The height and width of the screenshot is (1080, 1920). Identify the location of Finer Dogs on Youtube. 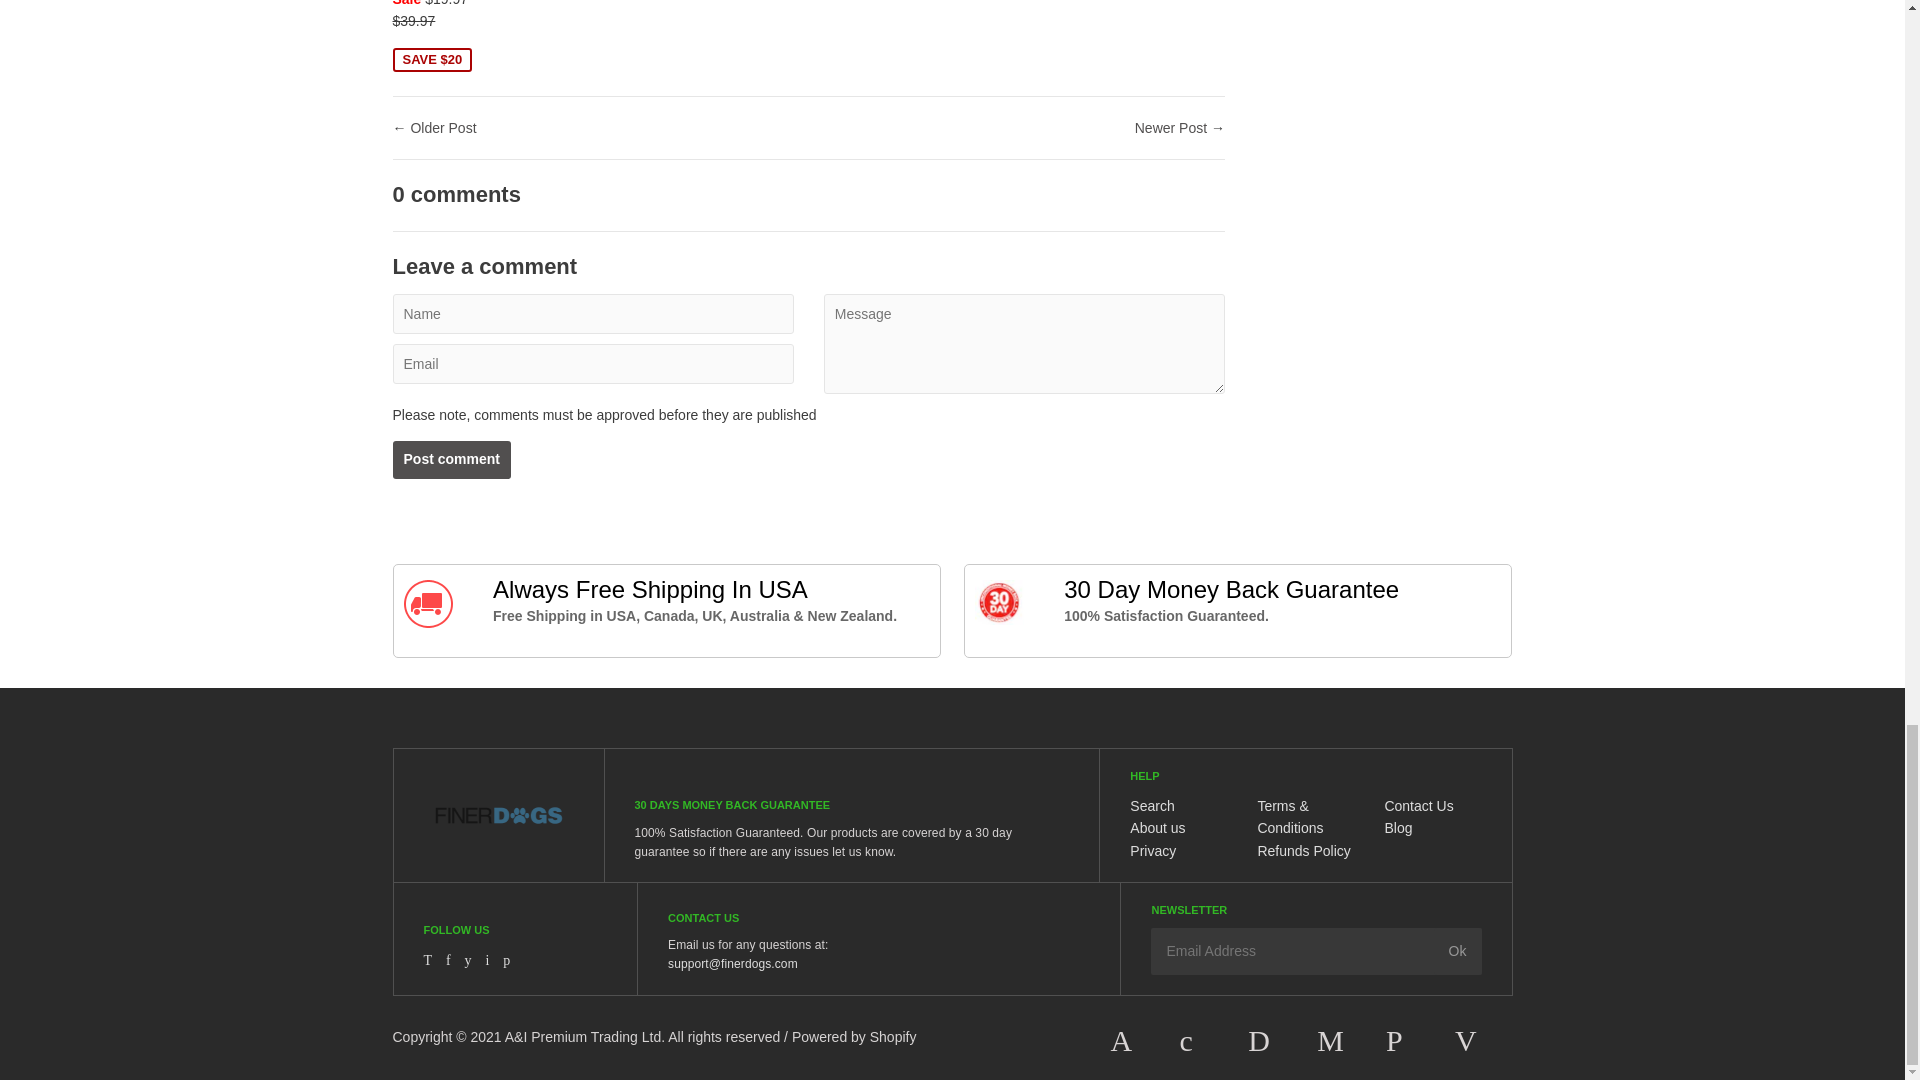
(468, 960).